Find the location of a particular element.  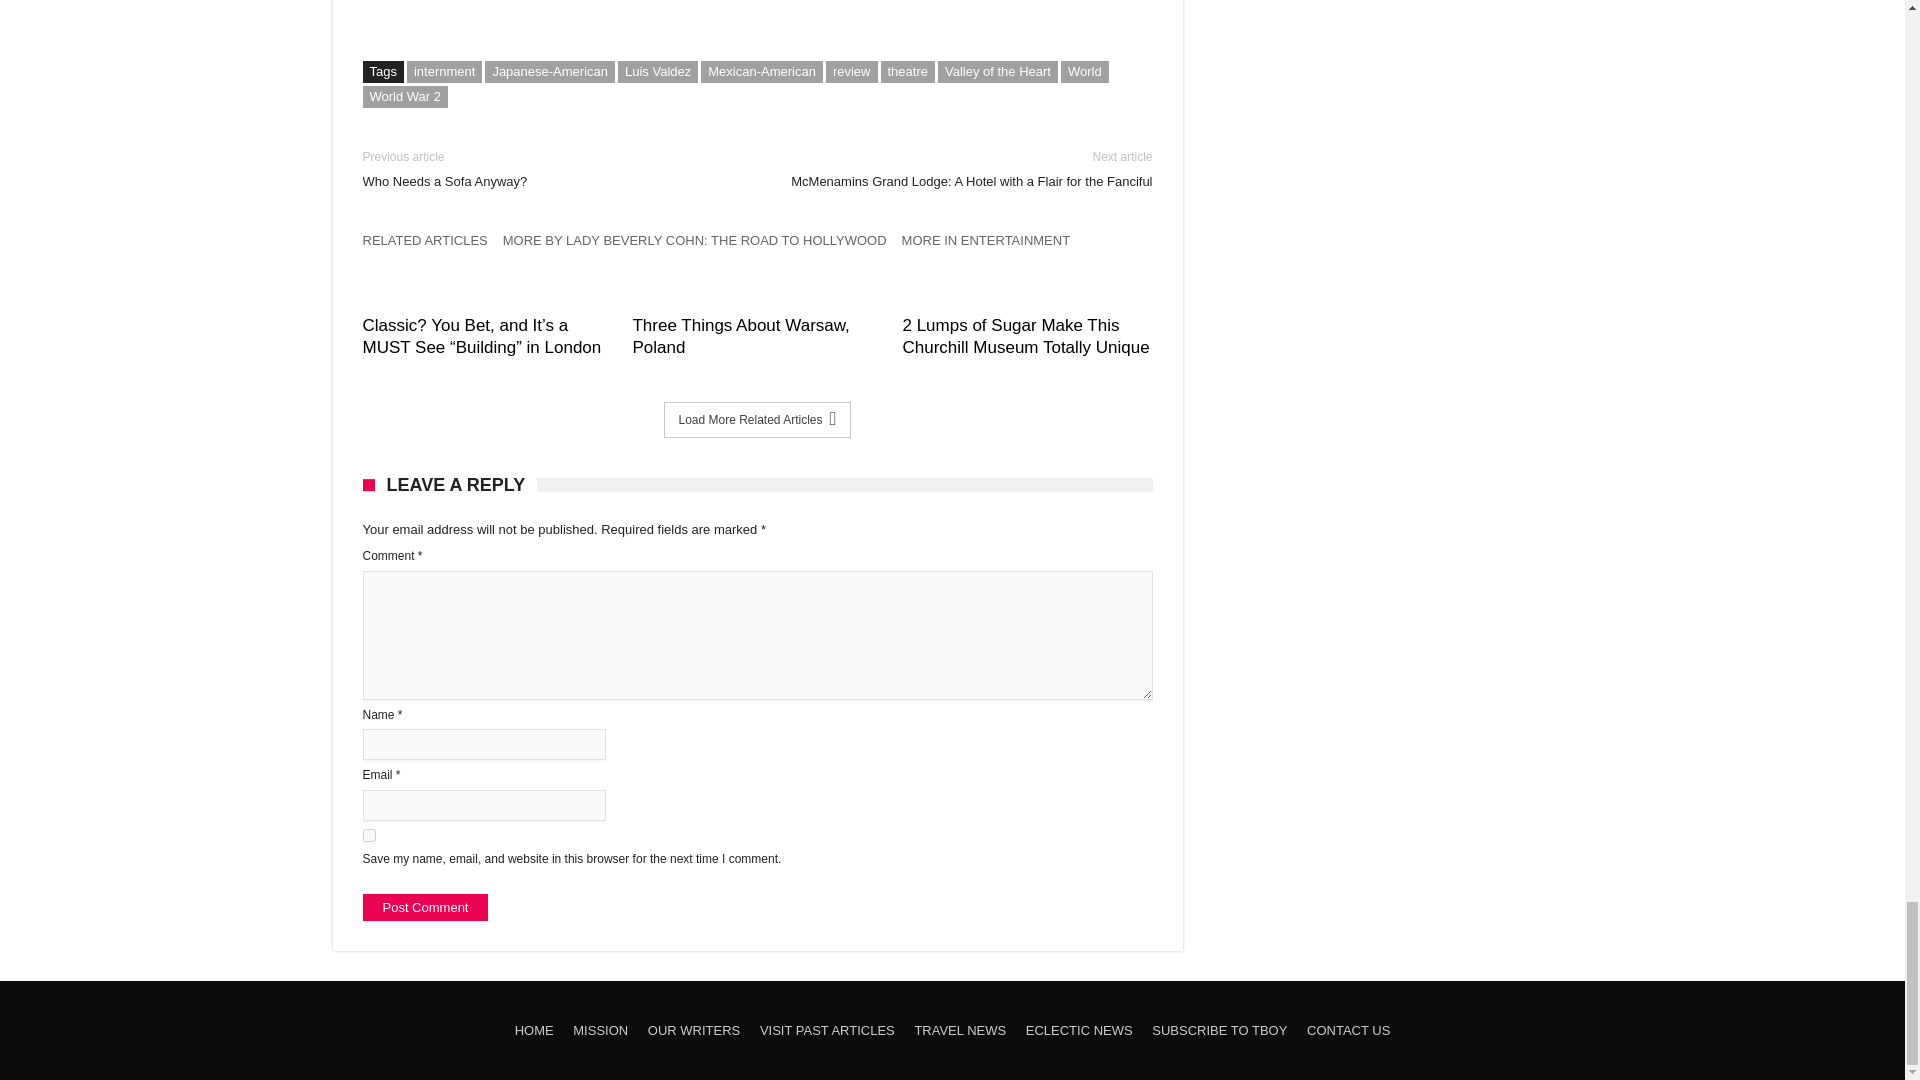

yes is located at coordinates (368, 836).